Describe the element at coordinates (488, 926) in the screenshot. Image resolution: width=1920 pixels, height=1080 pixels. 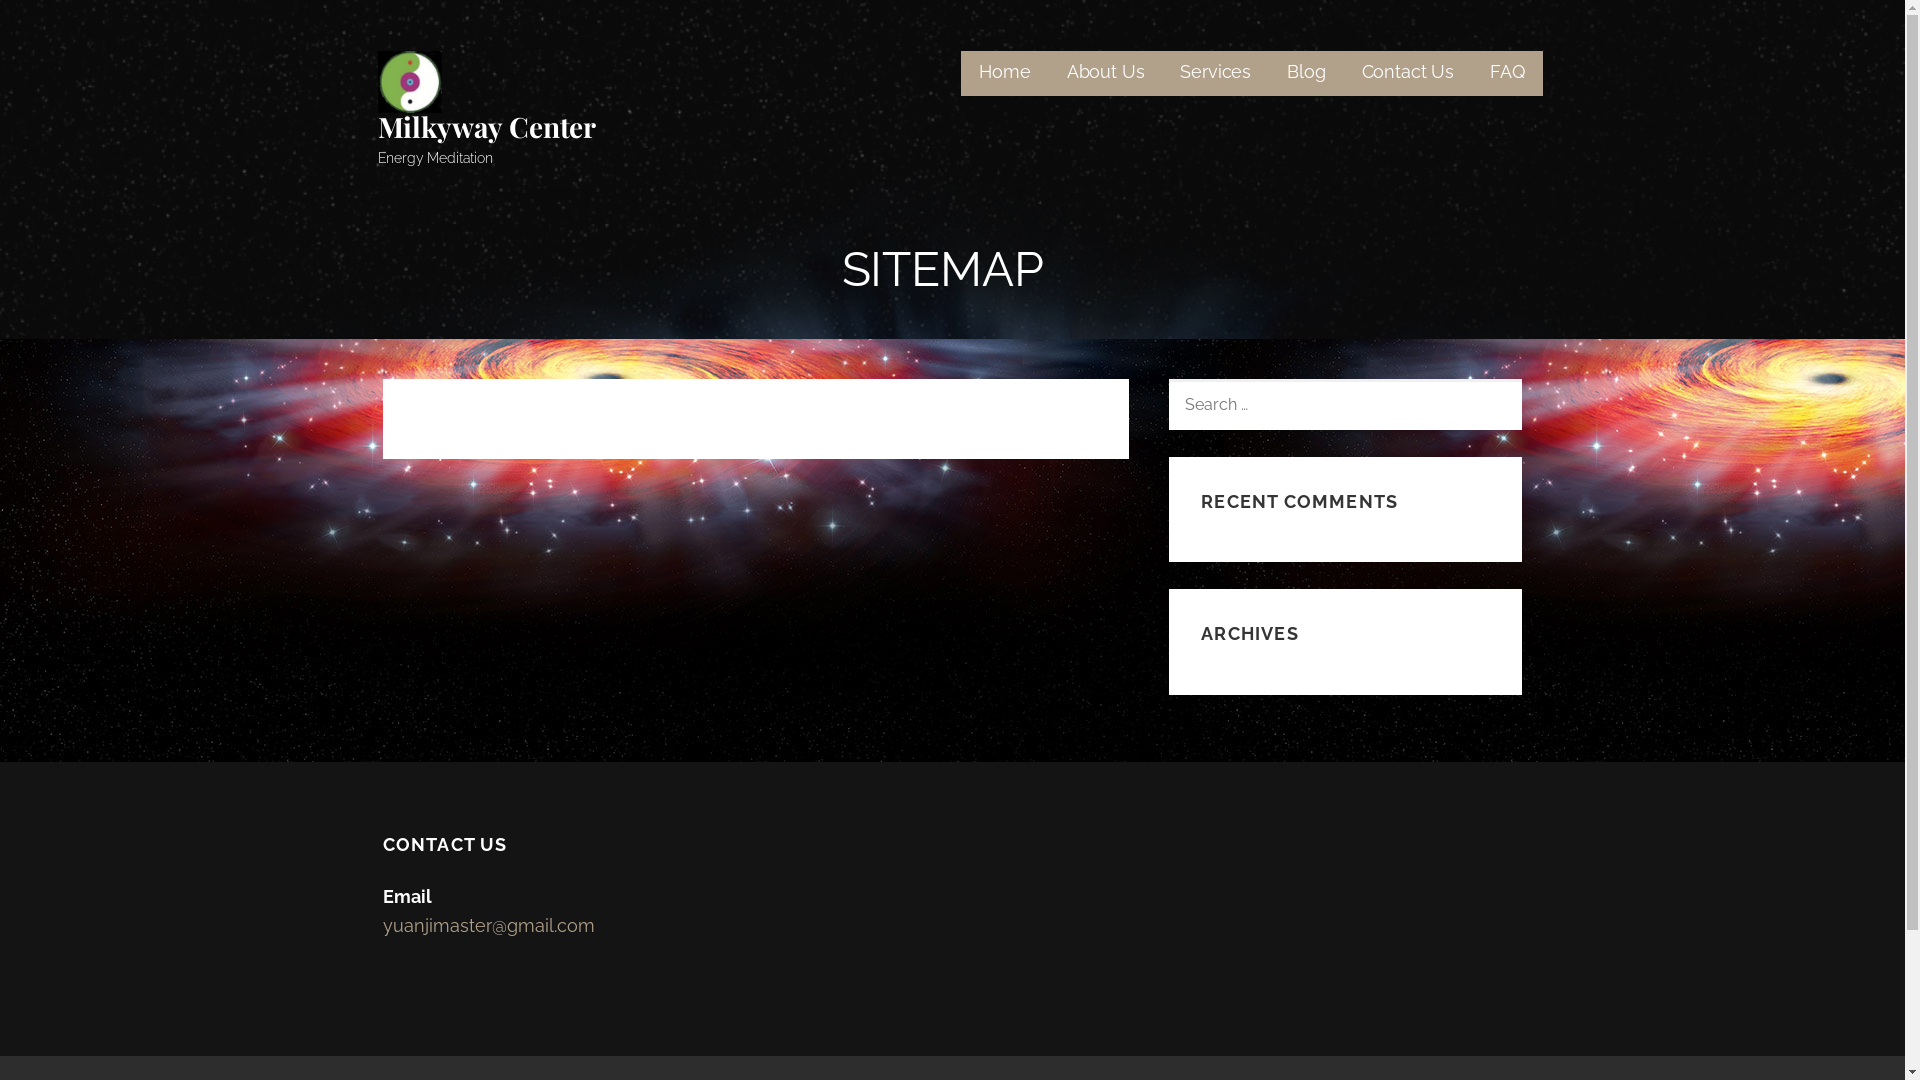
I see `yuanjimaster@gmail.com` at that location.